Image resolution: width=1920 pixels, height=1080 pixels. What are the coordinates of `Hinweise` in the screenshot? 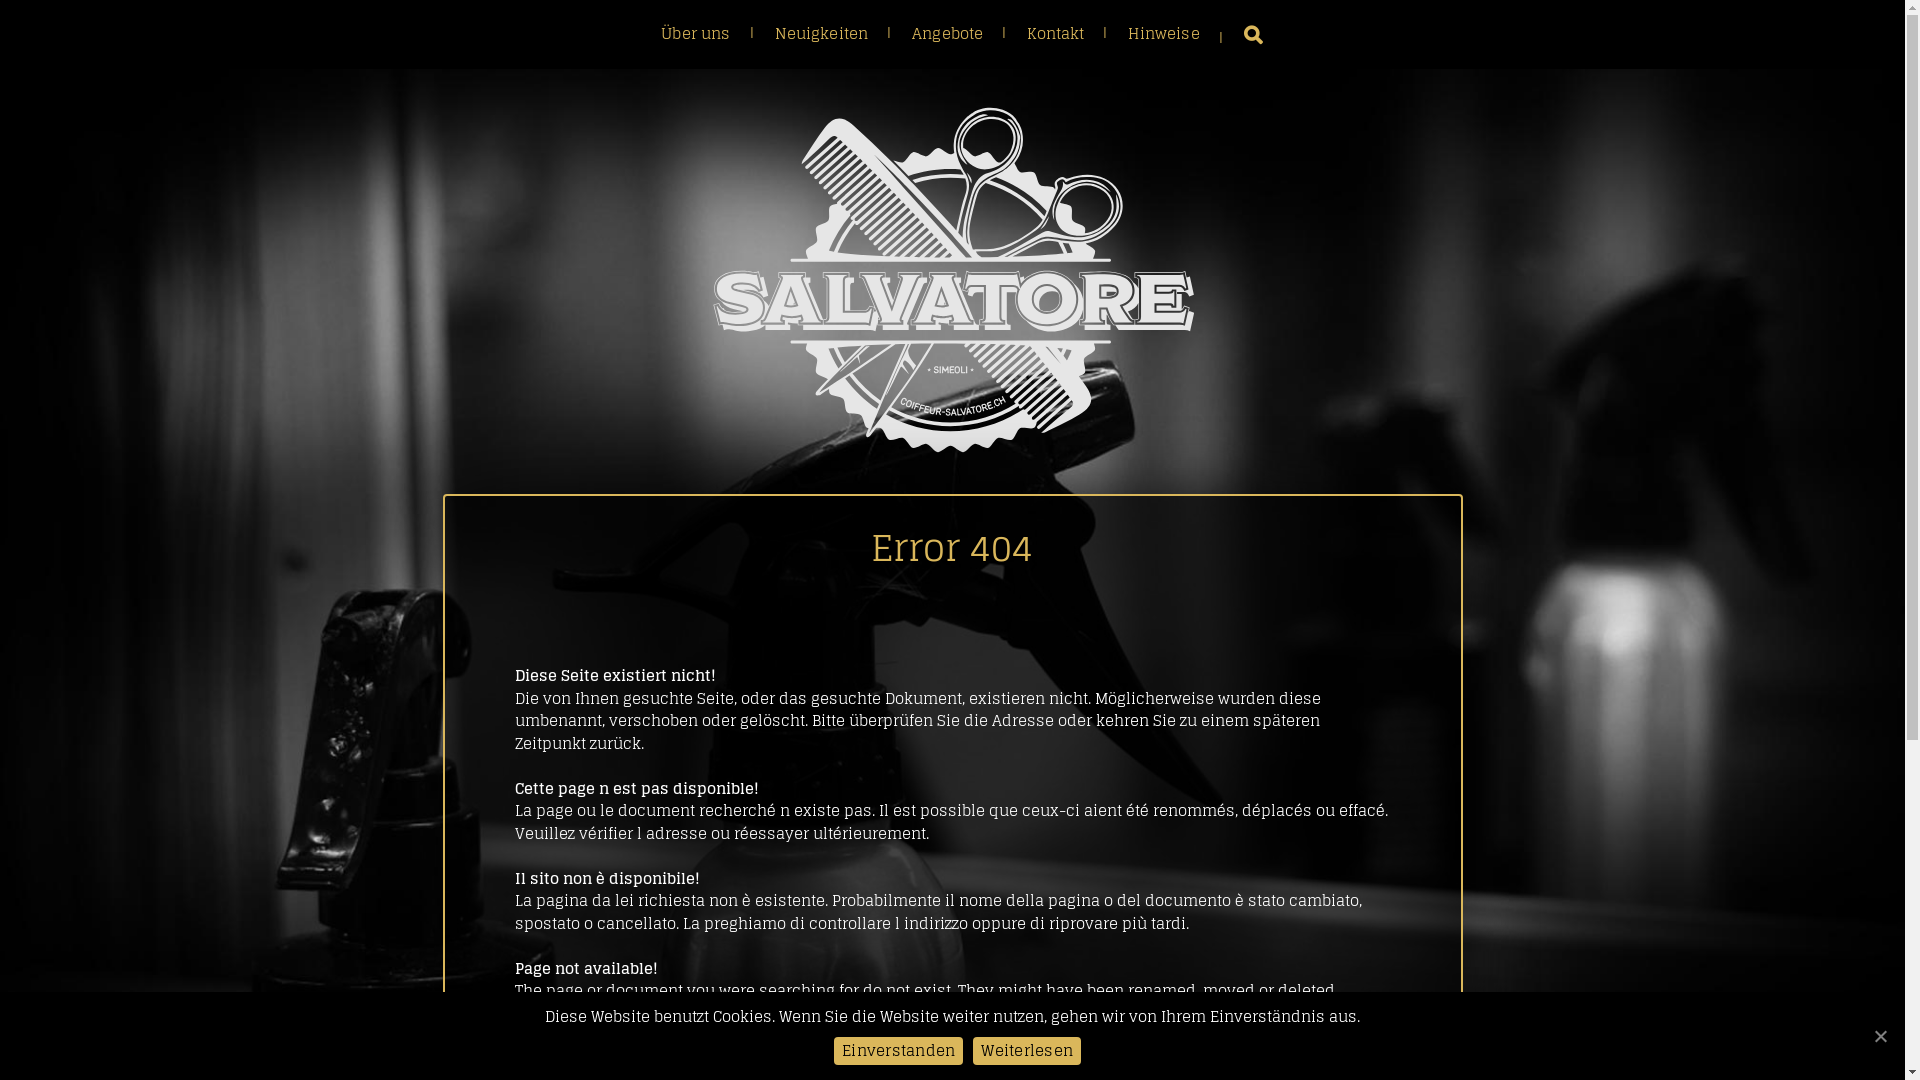 It's located at (1164, 34).